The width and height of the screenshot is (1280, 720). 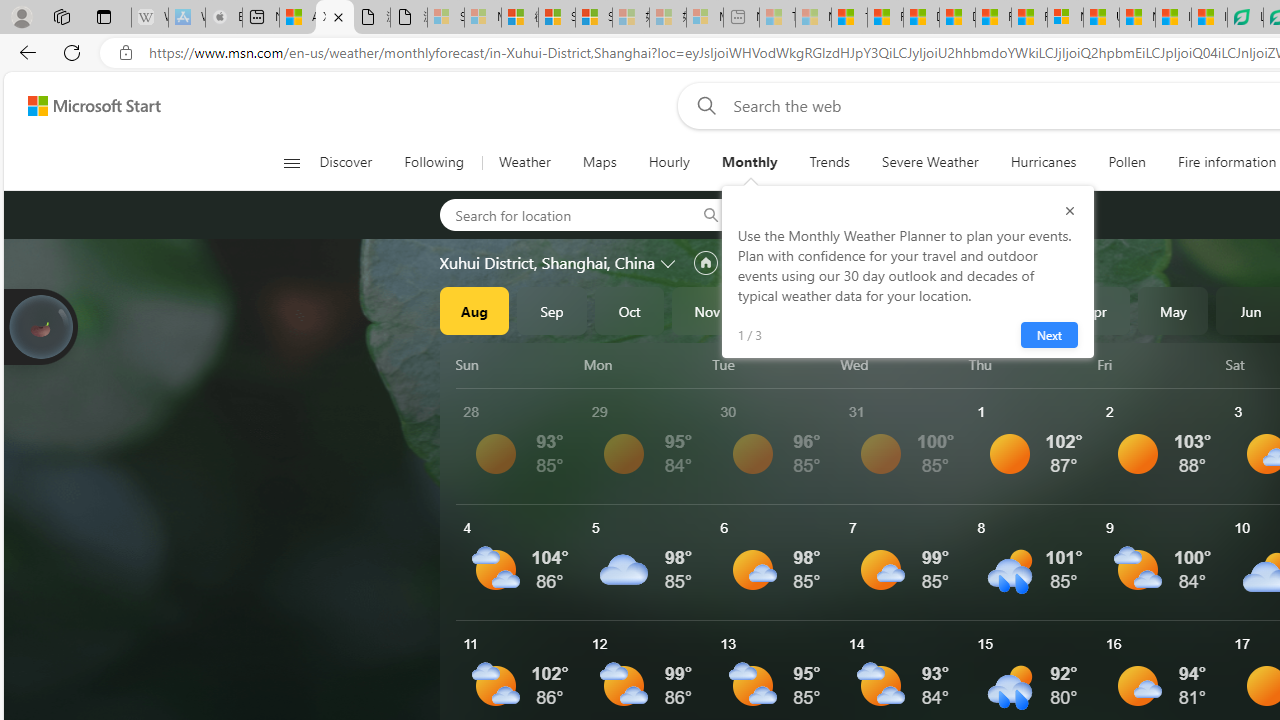 I want to click on Maps, so click(x=599, y=162).